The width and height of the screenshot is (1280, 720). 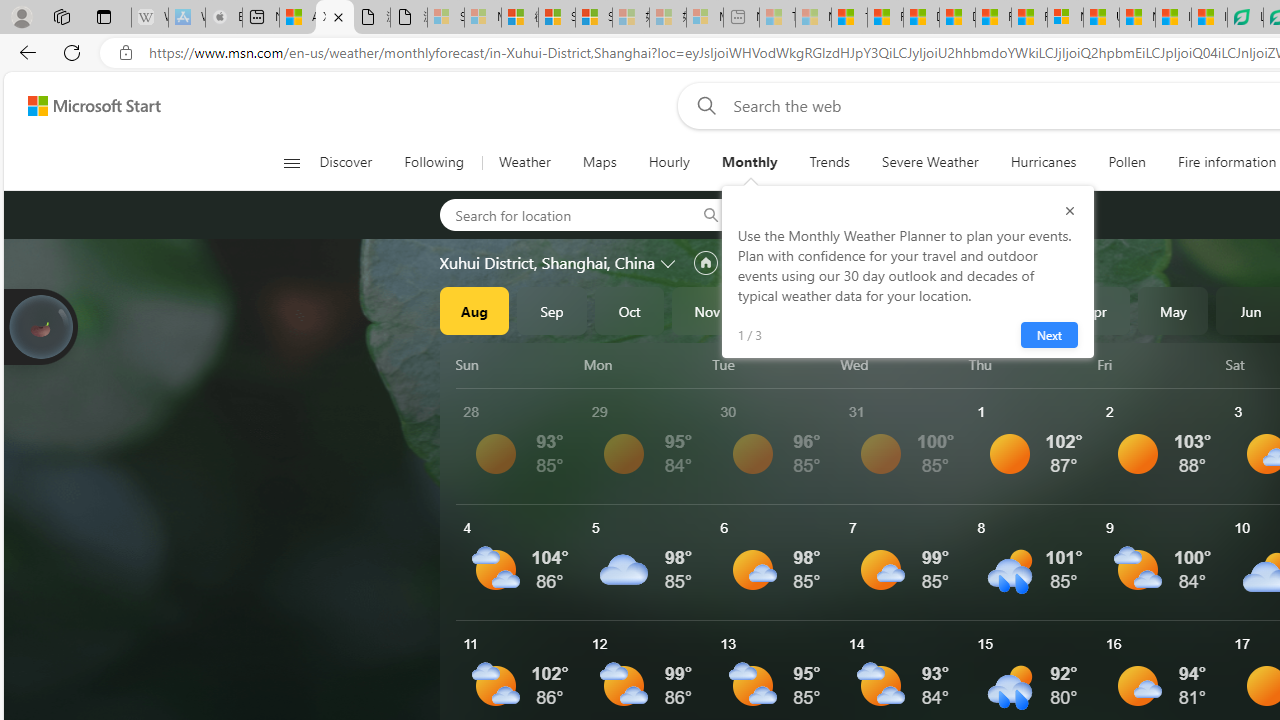 I want to click on Maps, so click(x=599, y=162).